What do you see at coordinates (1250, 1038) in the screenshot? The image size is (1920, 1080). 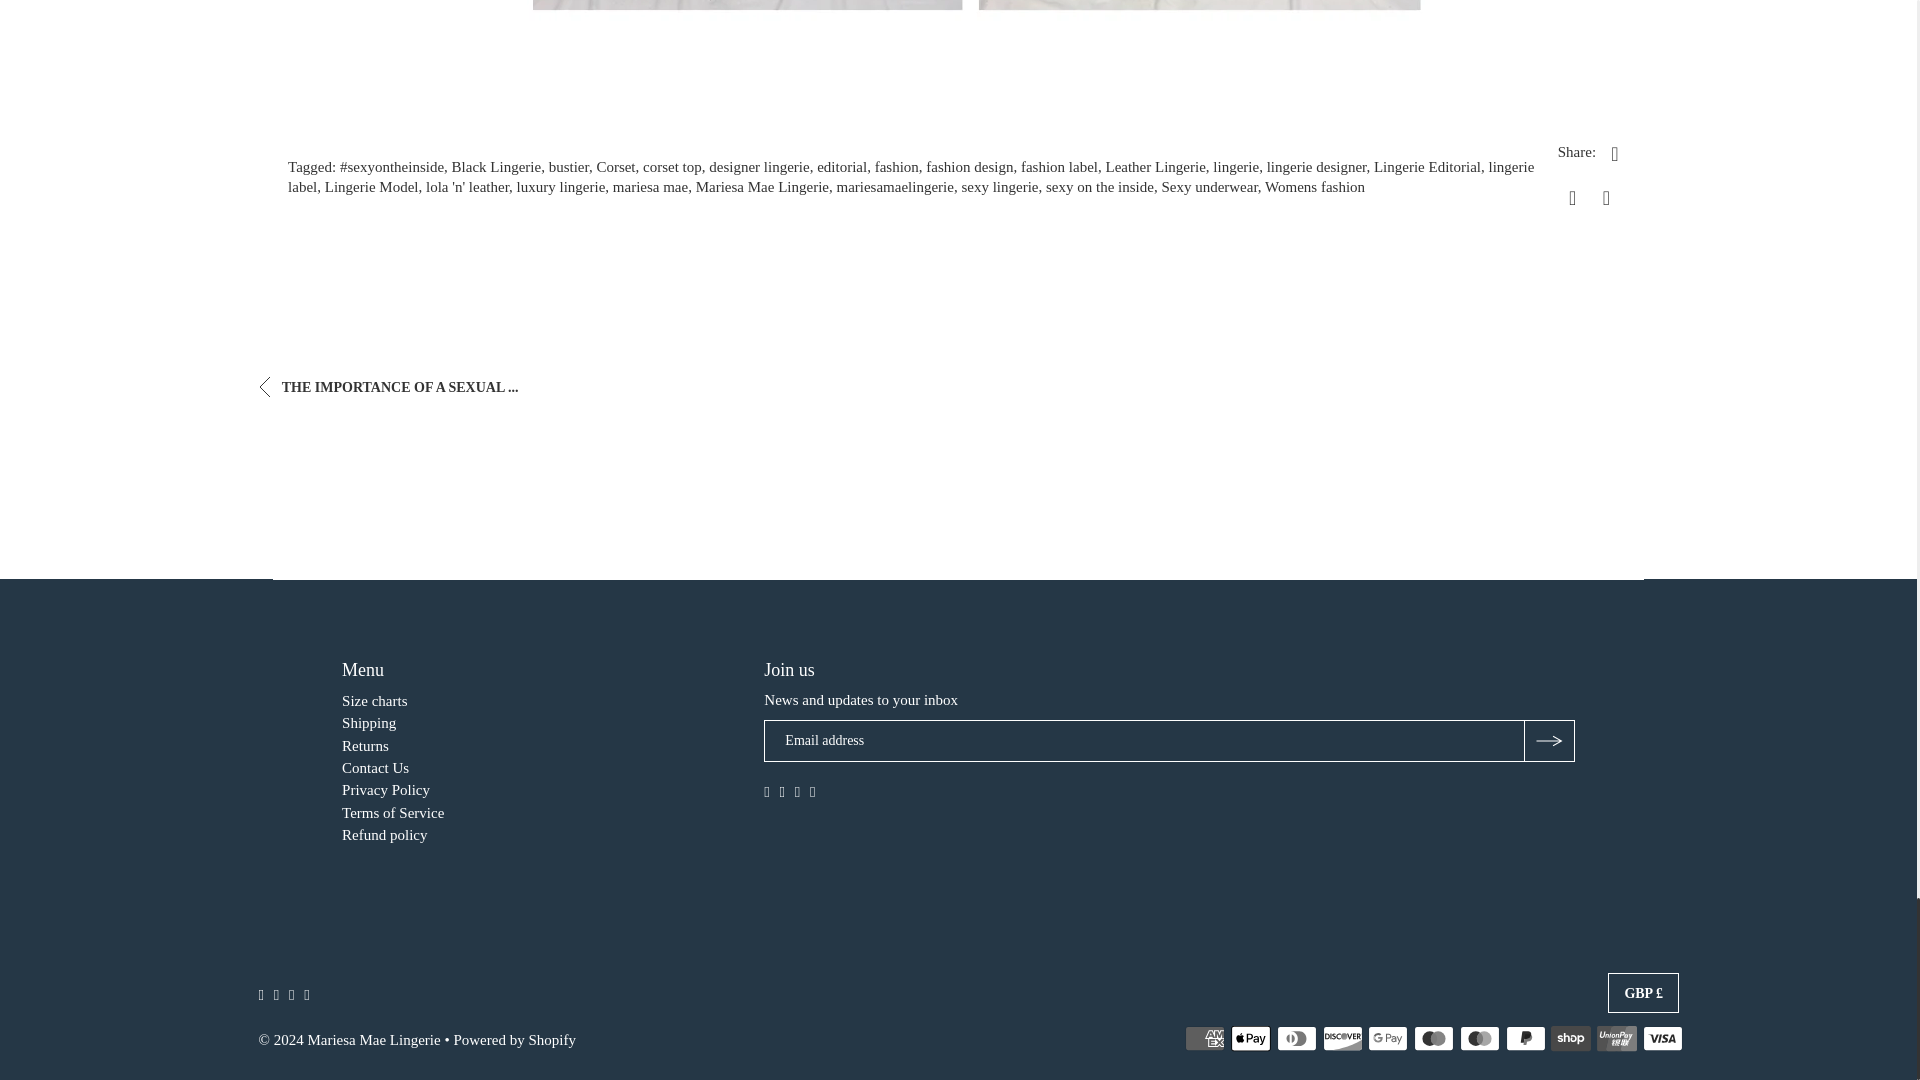 I see `Apple Pay` at bounding box center [1250, 1038].